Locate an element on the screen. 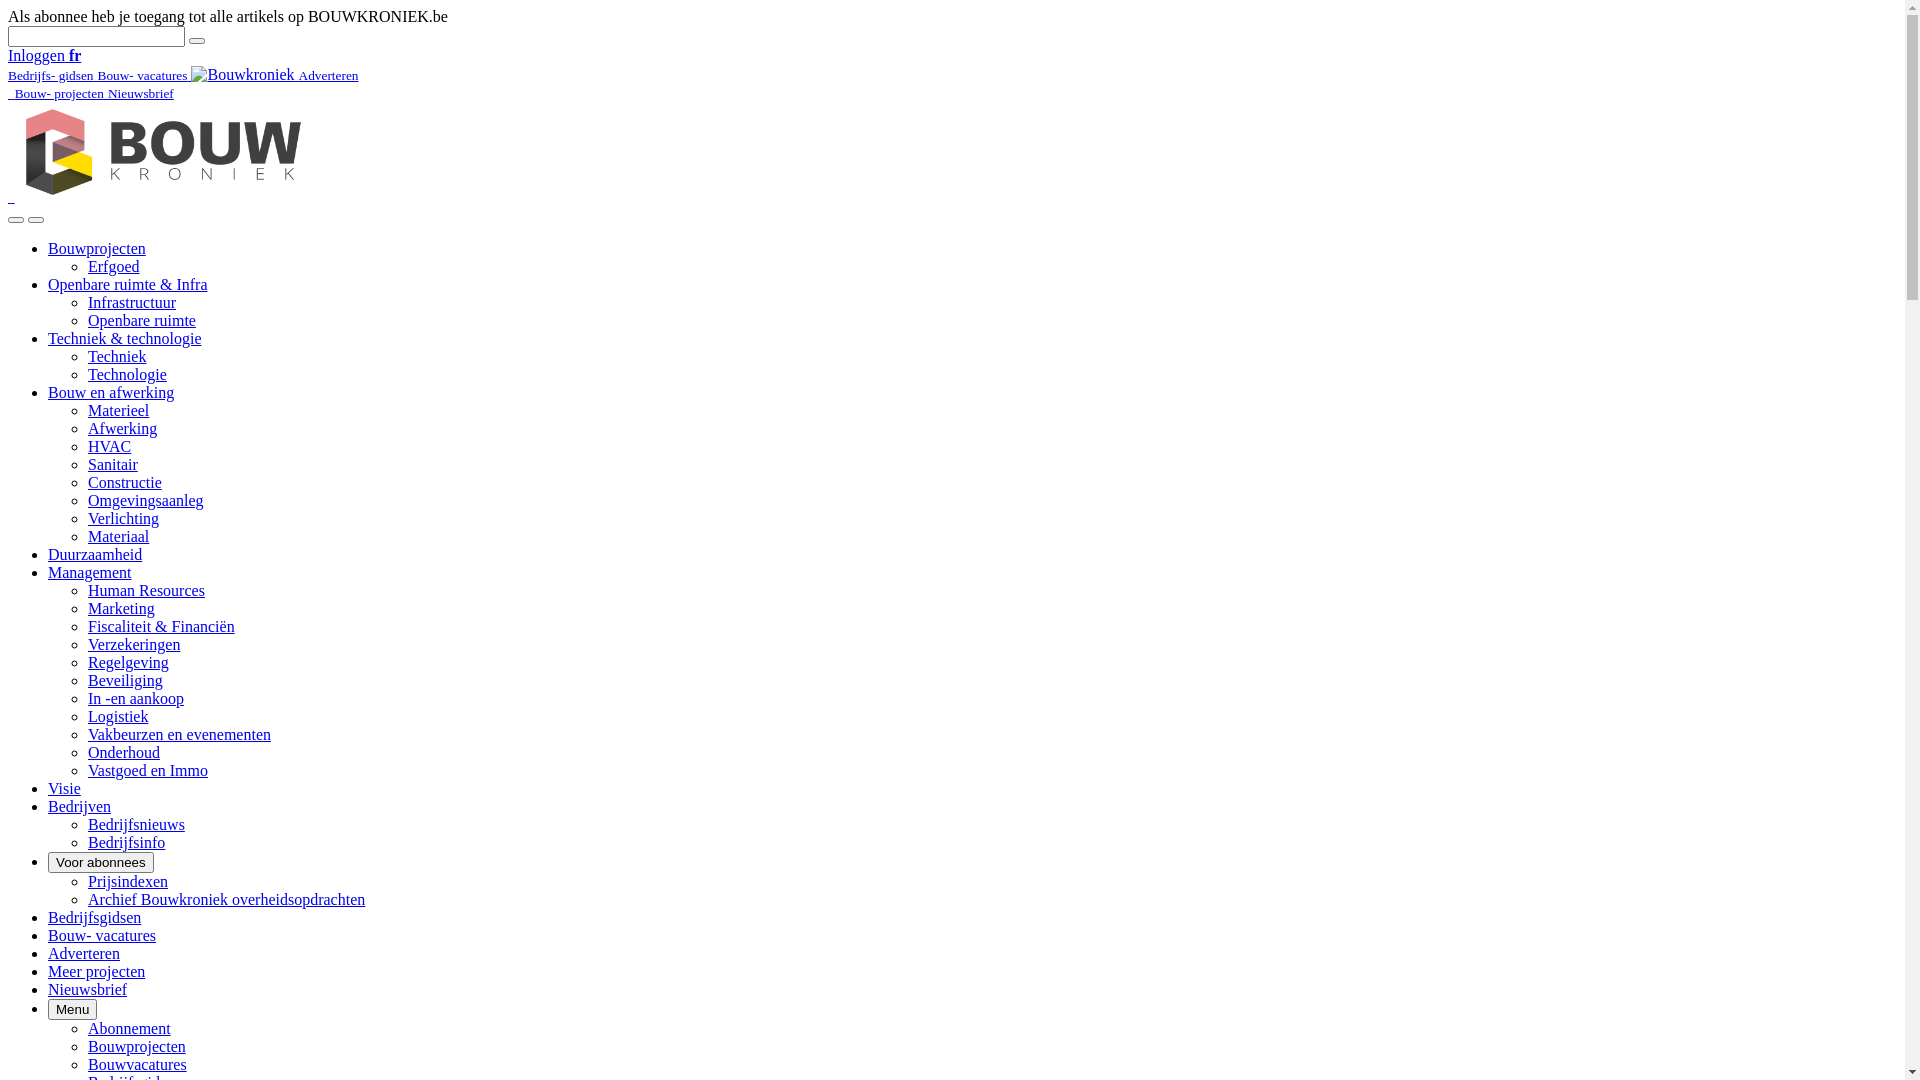 This screenshot has width=1920, height=1080. Bedrijfsinfo is located at coordinates (126, 842).